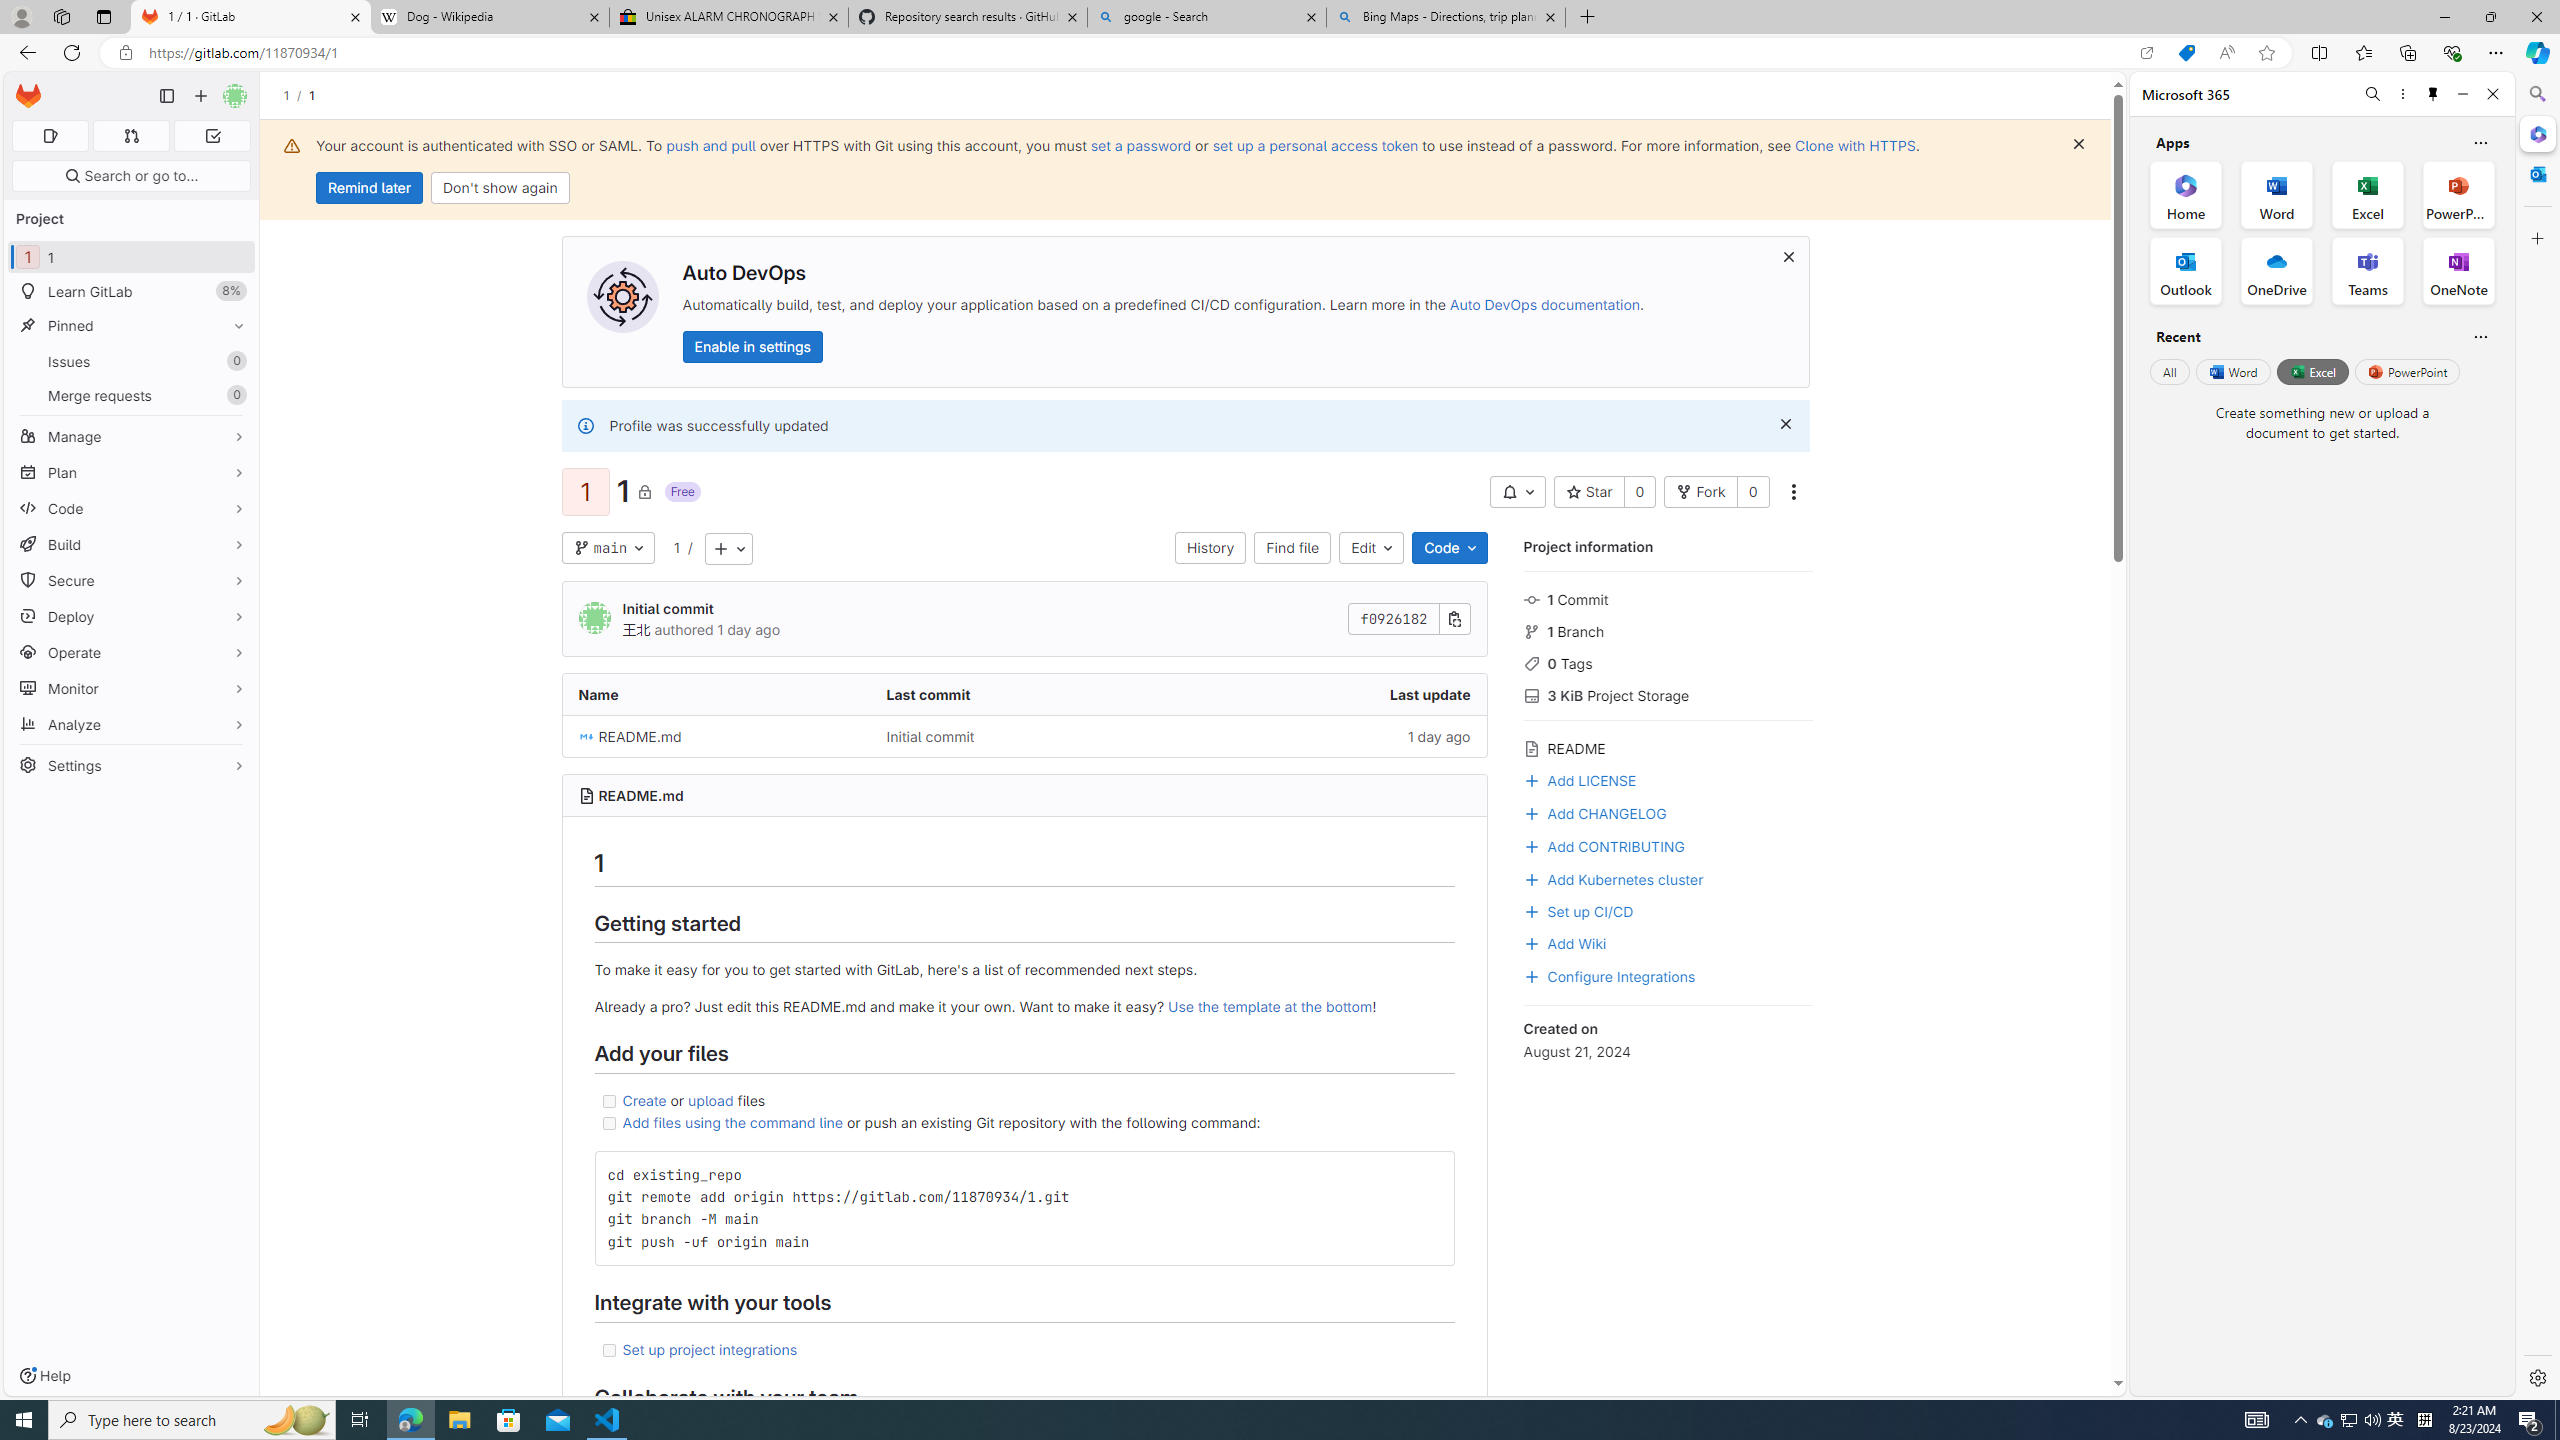 The height and width of the screenshot is (1440, 2560). I want to click on Dog - Wikipedia, so click(488, 17).